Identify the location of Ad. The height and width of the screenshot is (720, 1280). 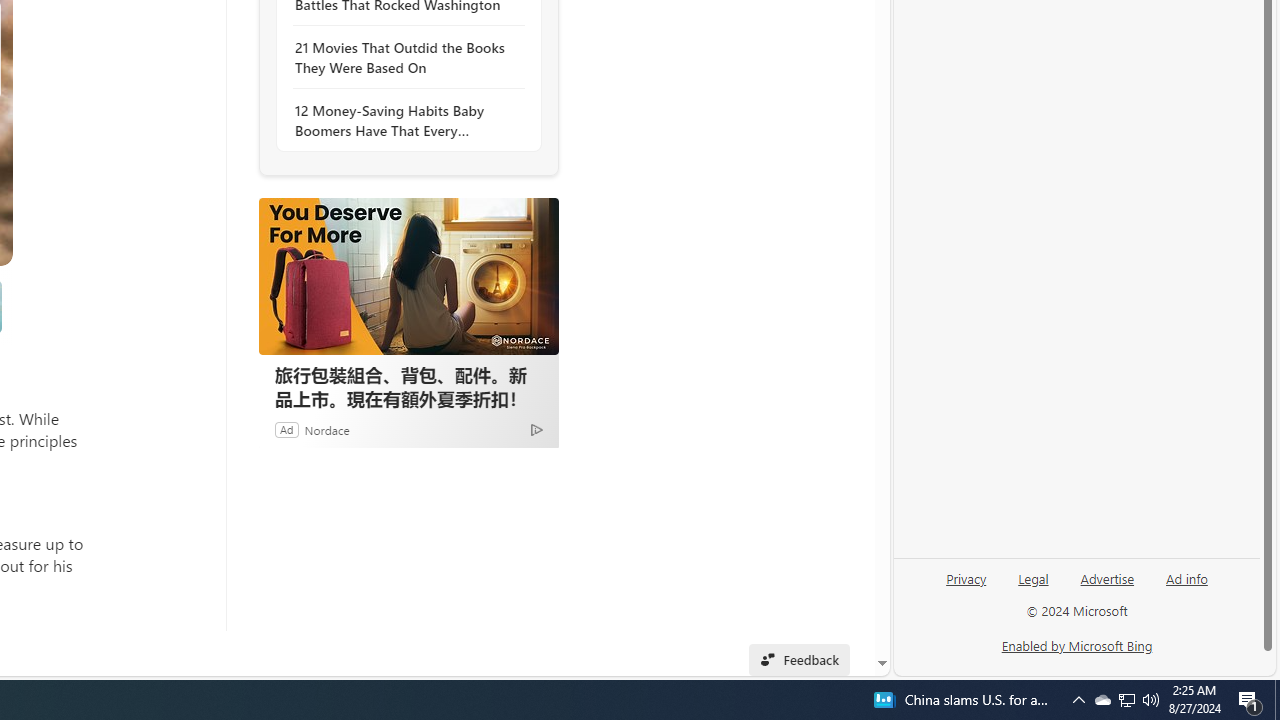
(286, 429).